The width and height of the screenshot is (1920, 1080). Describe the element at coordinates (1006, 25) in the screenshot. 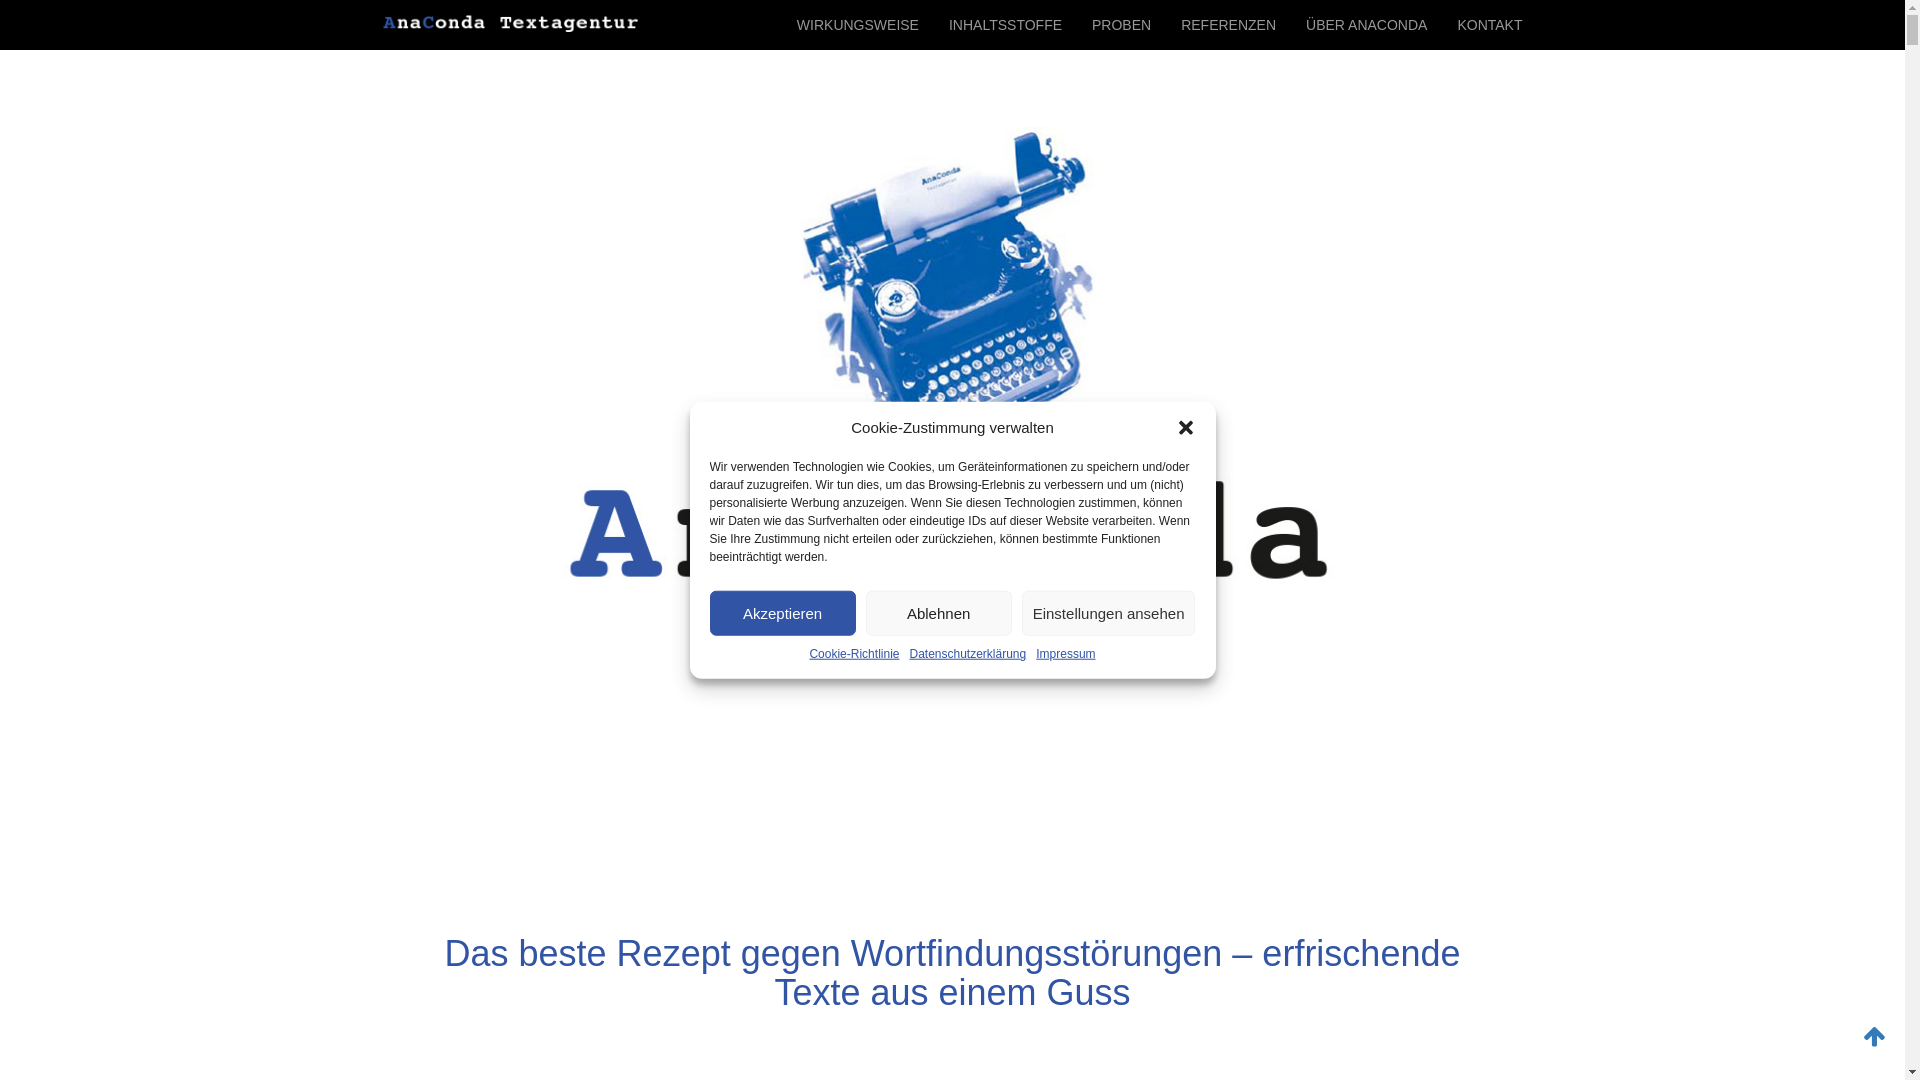

I see `INHALTSSTOFFE` at that location.